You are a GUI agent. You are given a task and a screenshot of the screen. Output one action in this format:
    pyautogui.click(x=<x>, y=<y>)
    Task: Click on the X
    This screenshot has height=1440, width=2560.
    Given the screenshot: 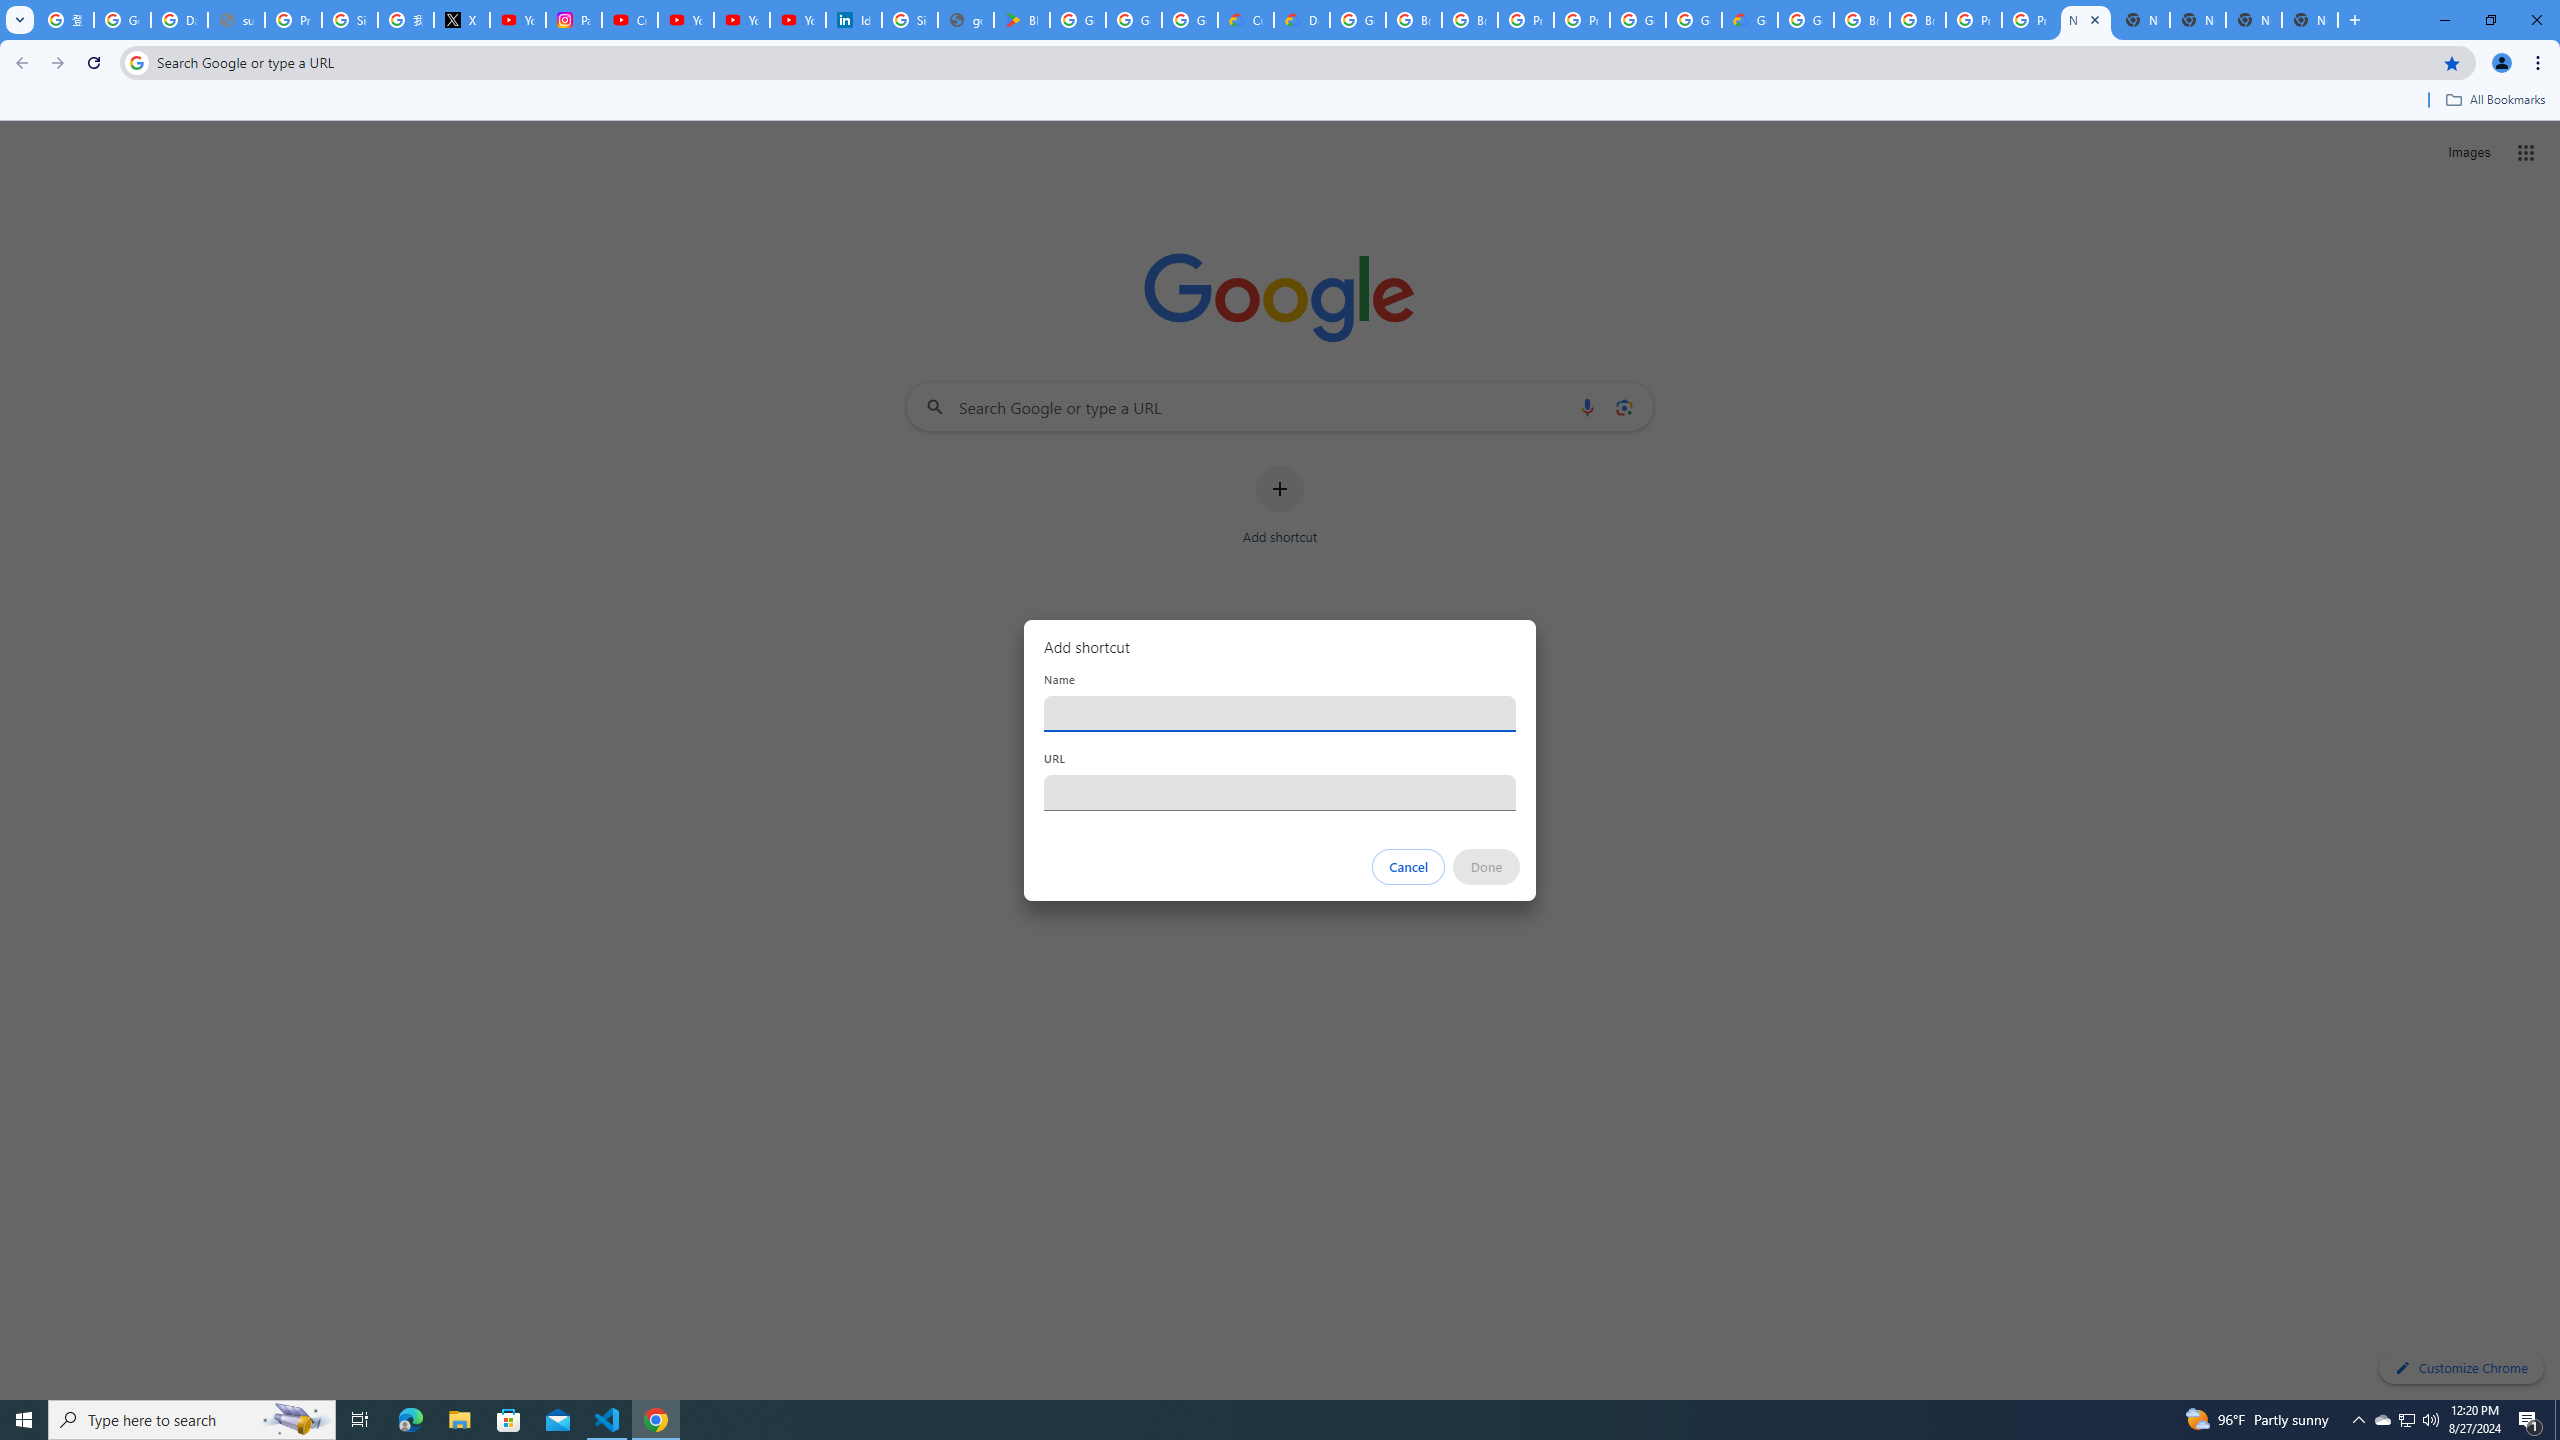 What is the action you would take?
    pyautogui.click(x=462, y=20)
    